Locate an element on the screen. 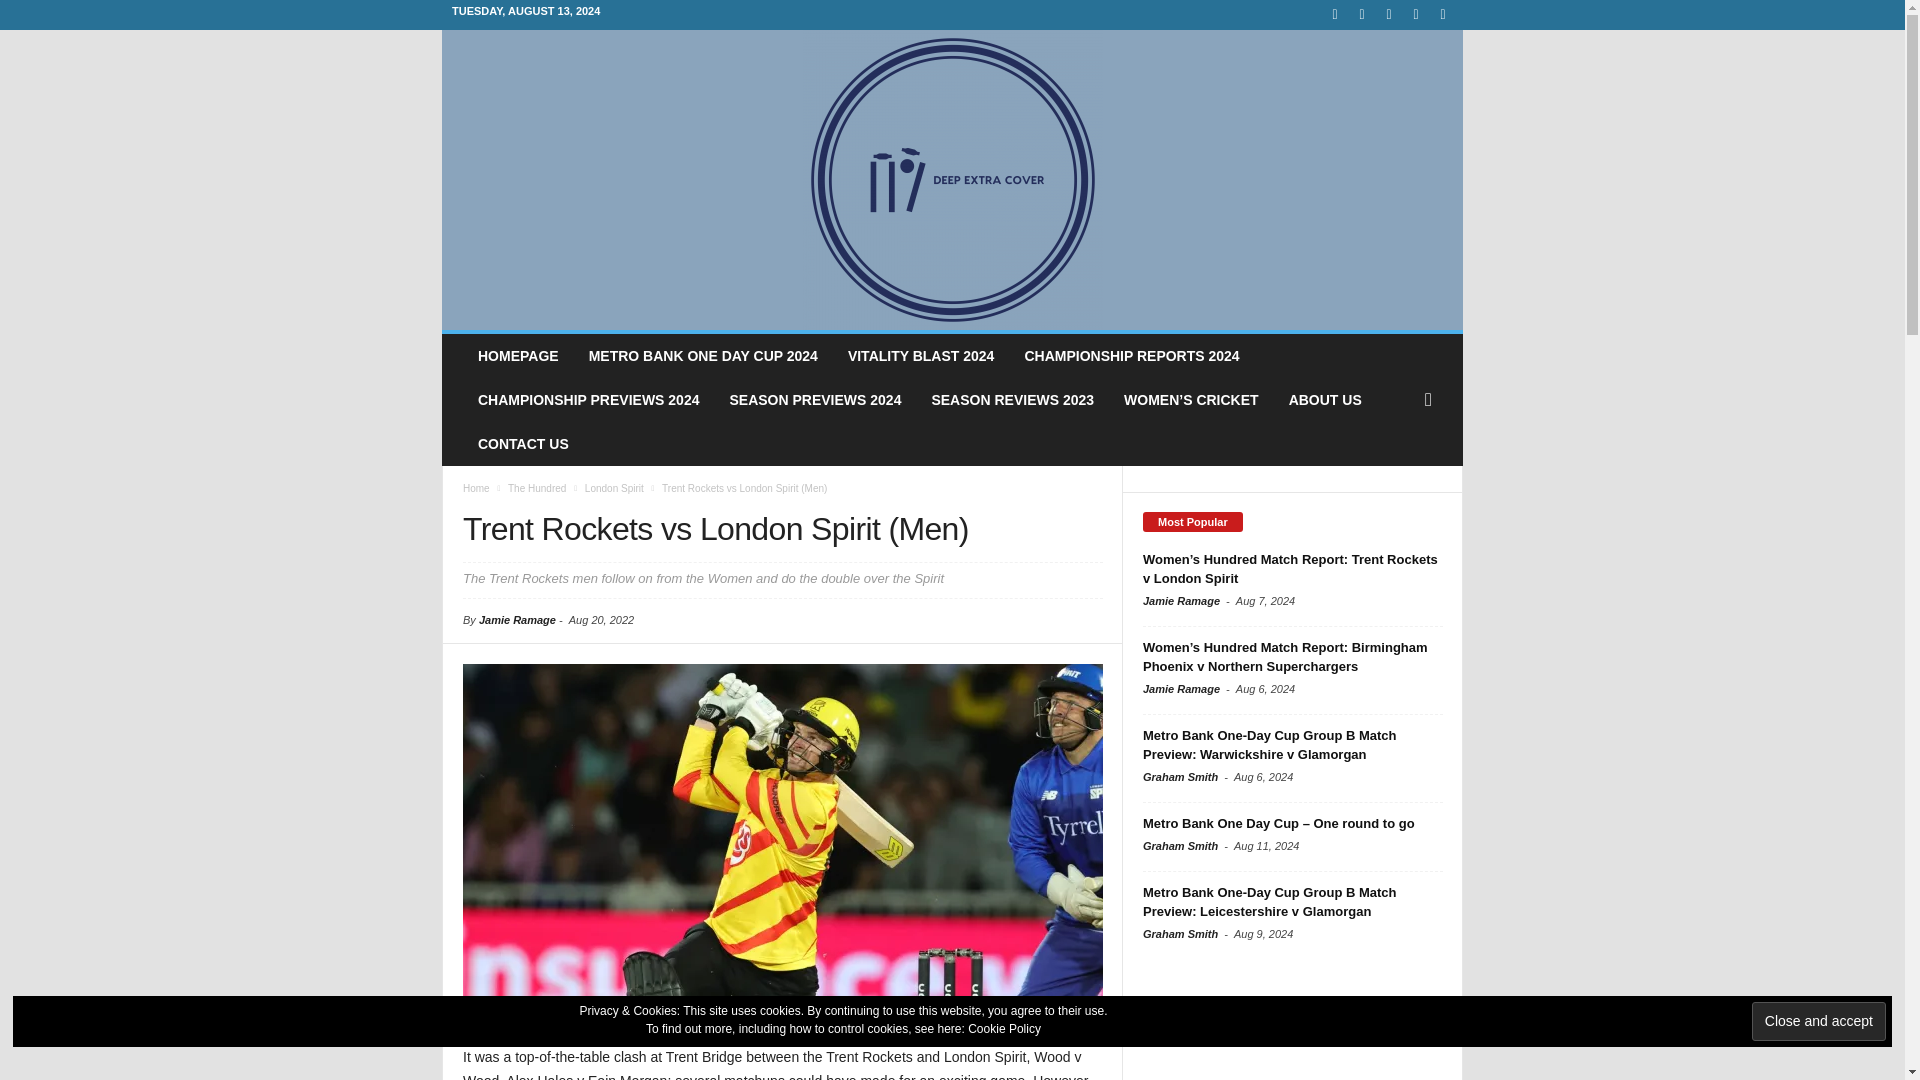 This screenshot has width=1920, height=1080. Facebook is located at coordinates (1334, 14).